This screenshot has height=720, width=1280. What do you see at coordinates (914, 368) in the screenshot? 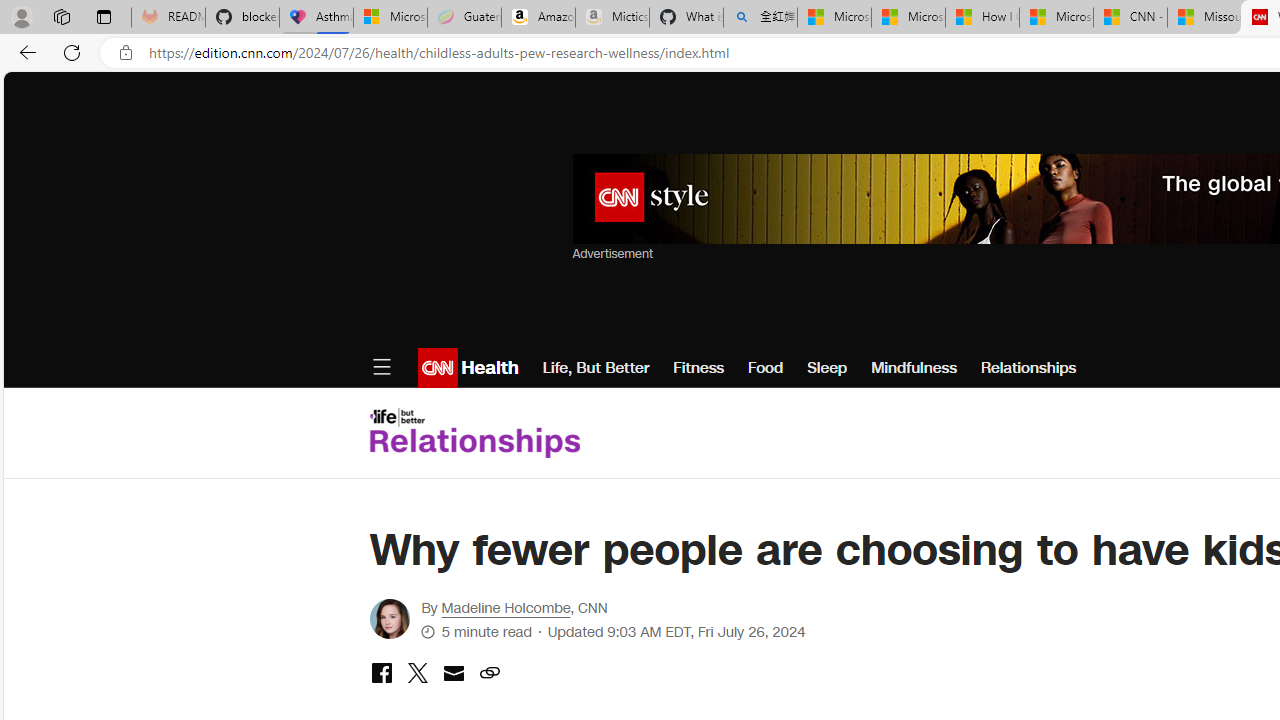
I see `Mindfulness` at bounding box center [914, 368].